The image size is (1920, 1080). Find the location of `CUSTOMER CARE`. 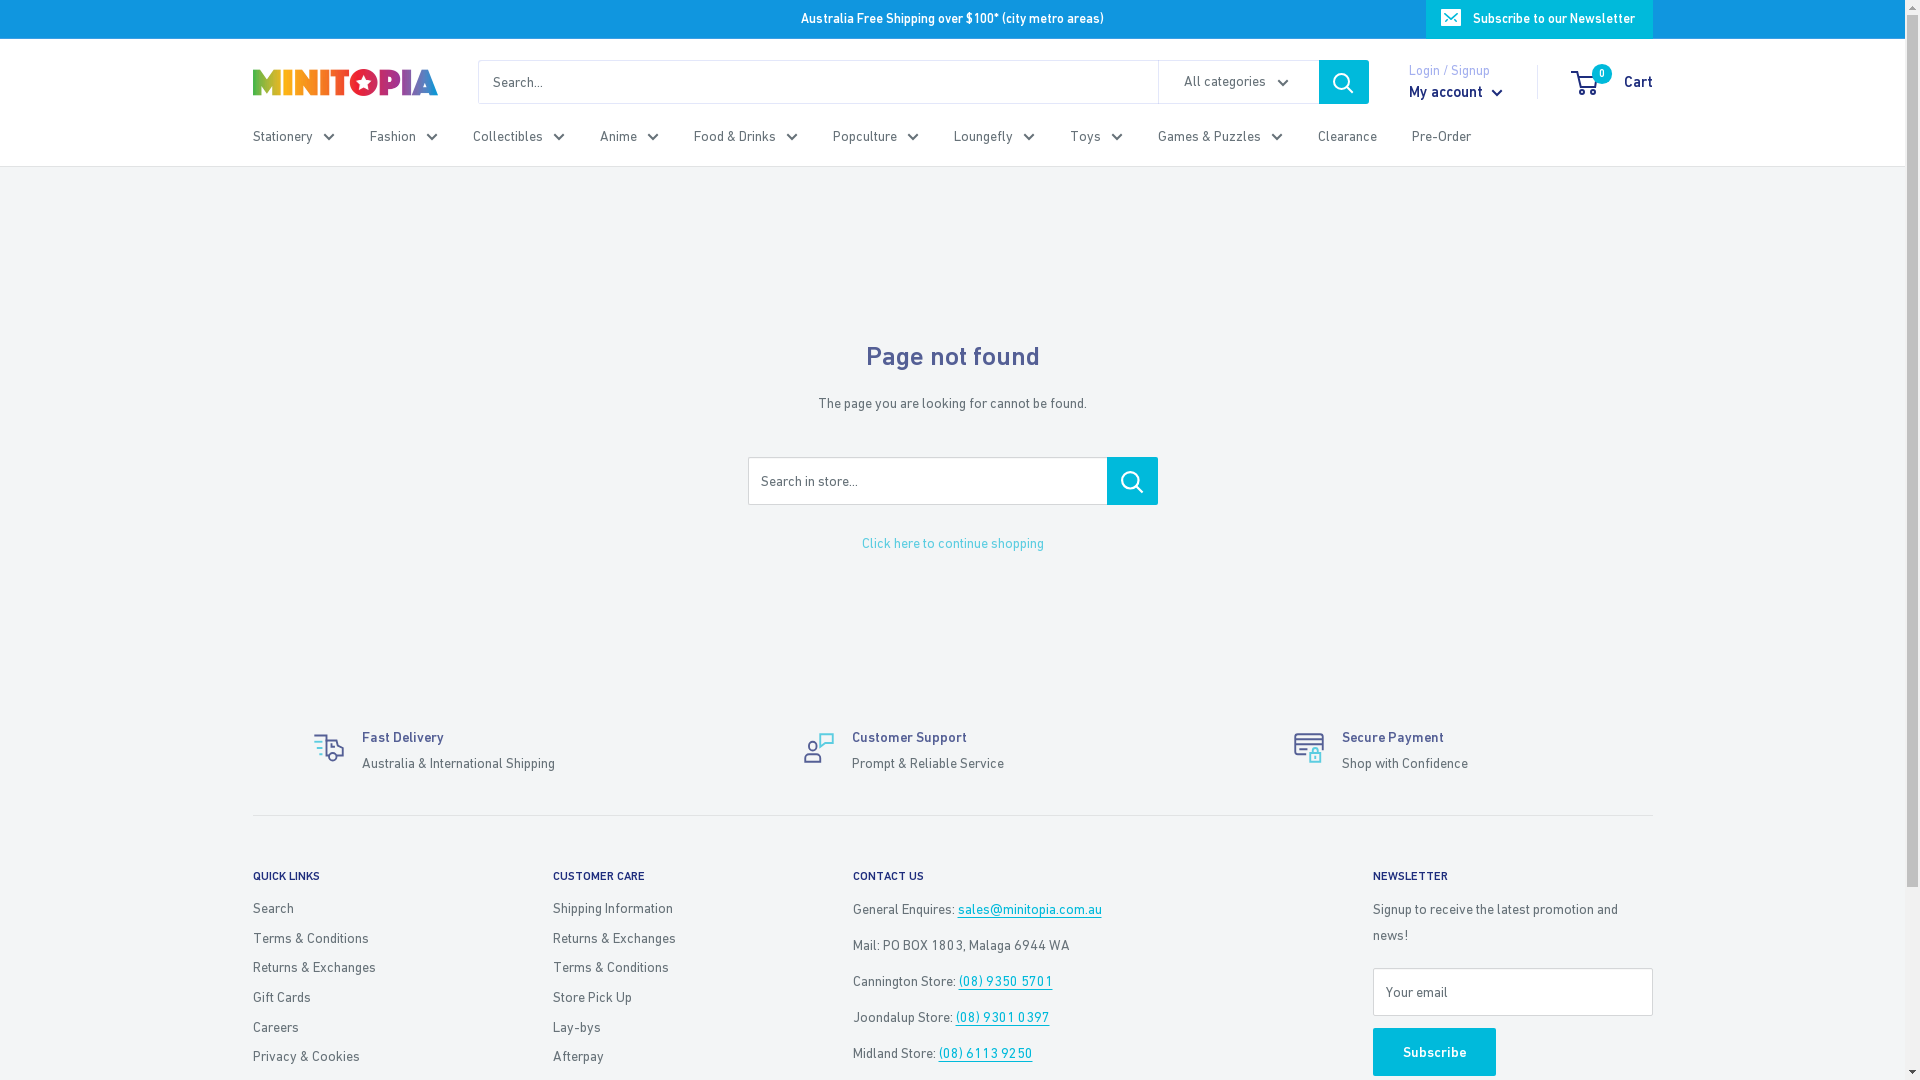

CUSTOMER CARE is located at coordinates (667, 876).